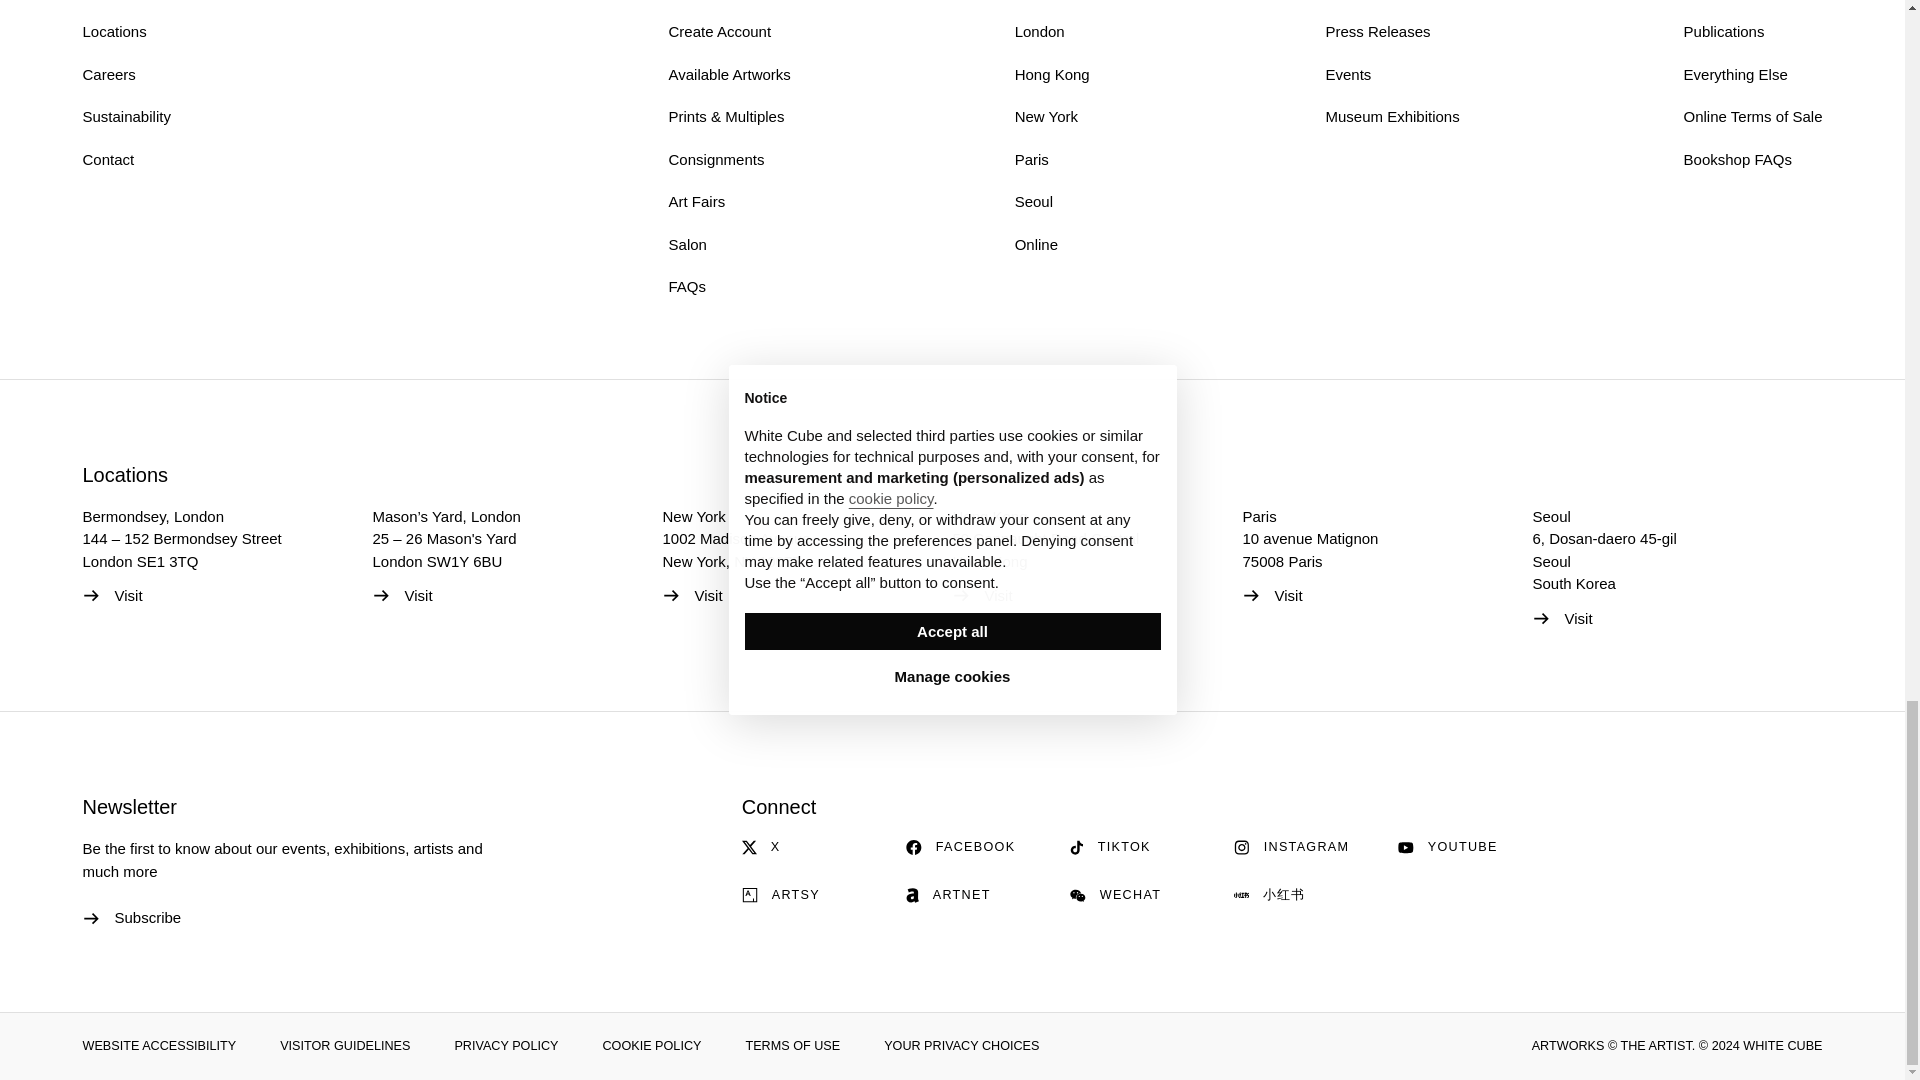 The height and width of the screenshot is (1080, 1920). Describe the element at coordinates (1304, 848) in the screenshot. I see `Go to the White Cube profile page on Instagram` at that location.